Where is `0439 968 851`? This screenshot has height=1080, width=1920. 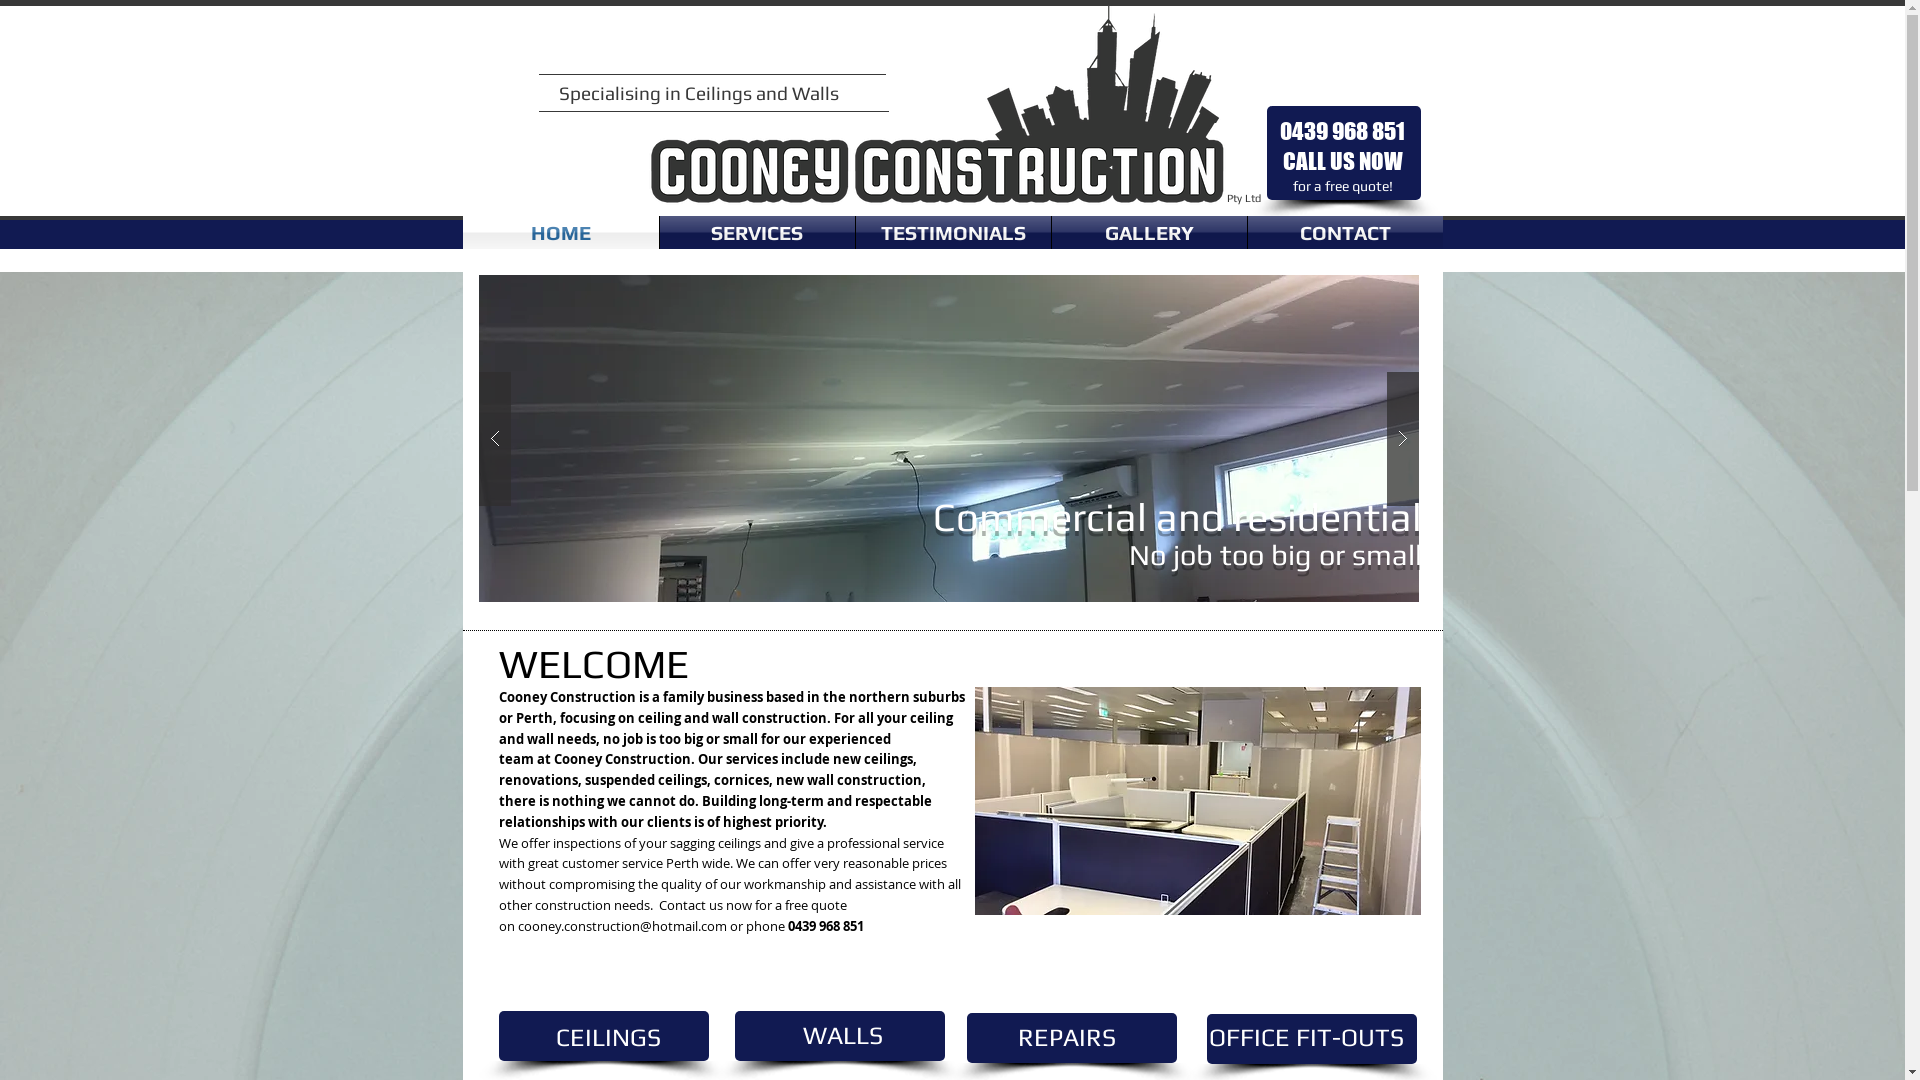
0439 968 851 is located at coordinates (1342, 131).